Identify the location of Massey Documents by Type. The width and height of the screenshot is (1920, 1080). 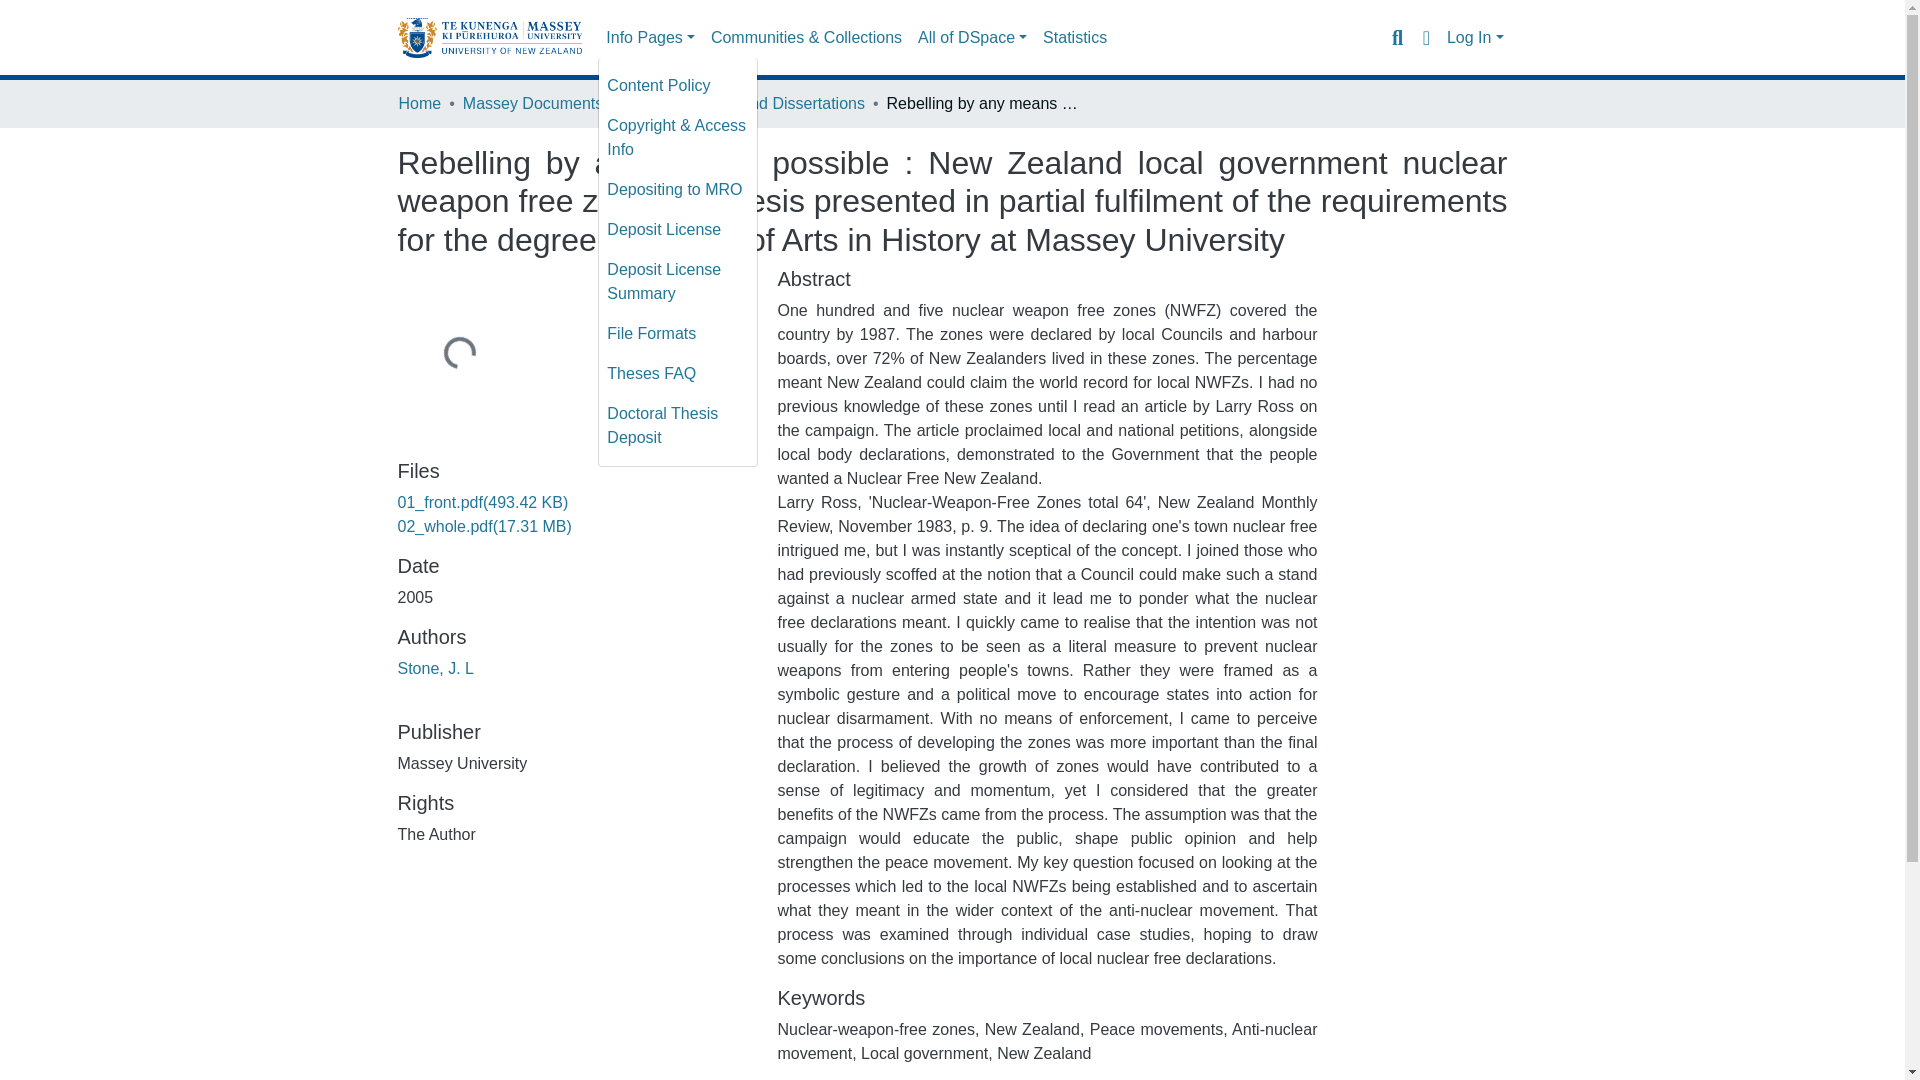
(562, 103).